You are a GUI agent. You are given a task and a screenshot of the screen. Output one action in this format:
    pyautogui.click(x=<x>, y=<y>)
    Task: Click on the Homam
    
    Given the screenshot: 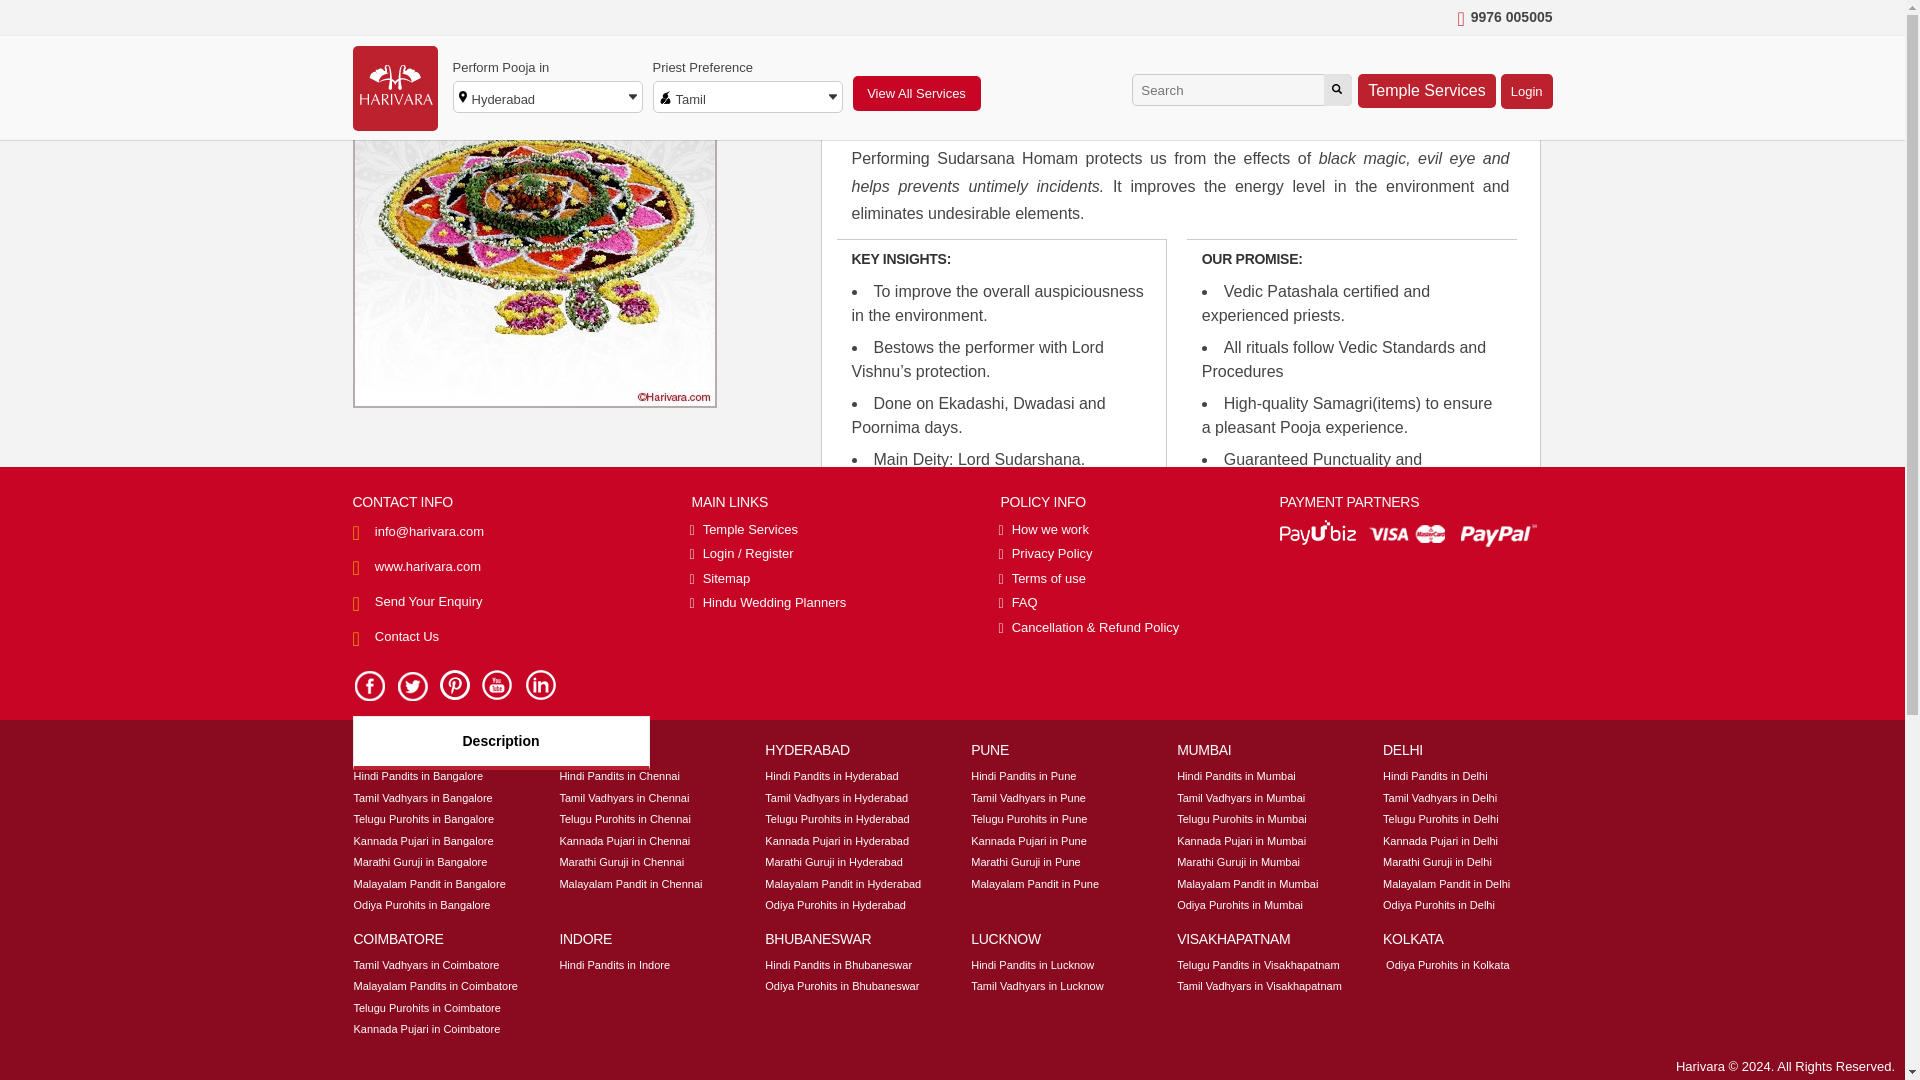 What is the action you would take?
    pyautogui.click(x=504, y=22)
    